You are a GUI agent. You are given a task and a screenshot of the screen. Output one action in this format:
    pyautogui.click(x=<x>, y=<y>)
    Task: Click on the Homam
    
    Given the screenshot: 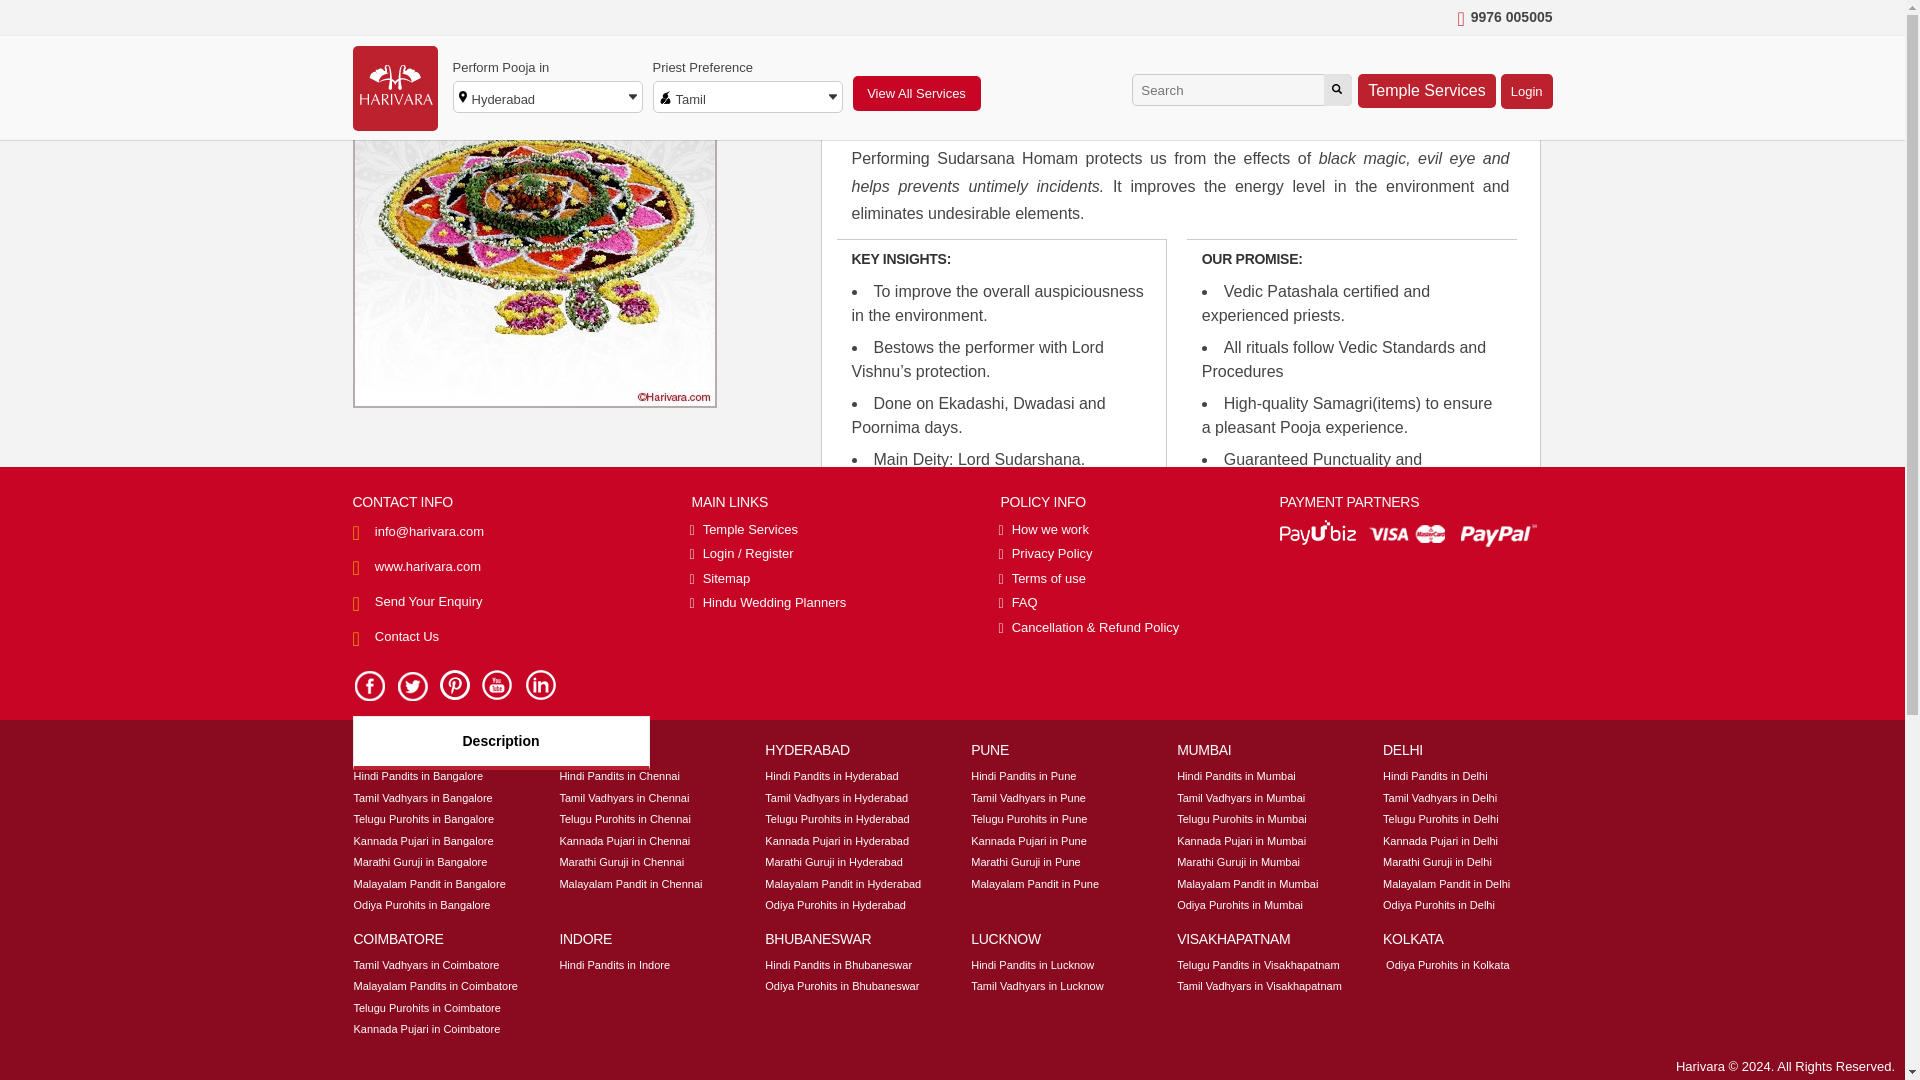 What is the action you would take?
    pyautogui.click(x=504, y=22)
    